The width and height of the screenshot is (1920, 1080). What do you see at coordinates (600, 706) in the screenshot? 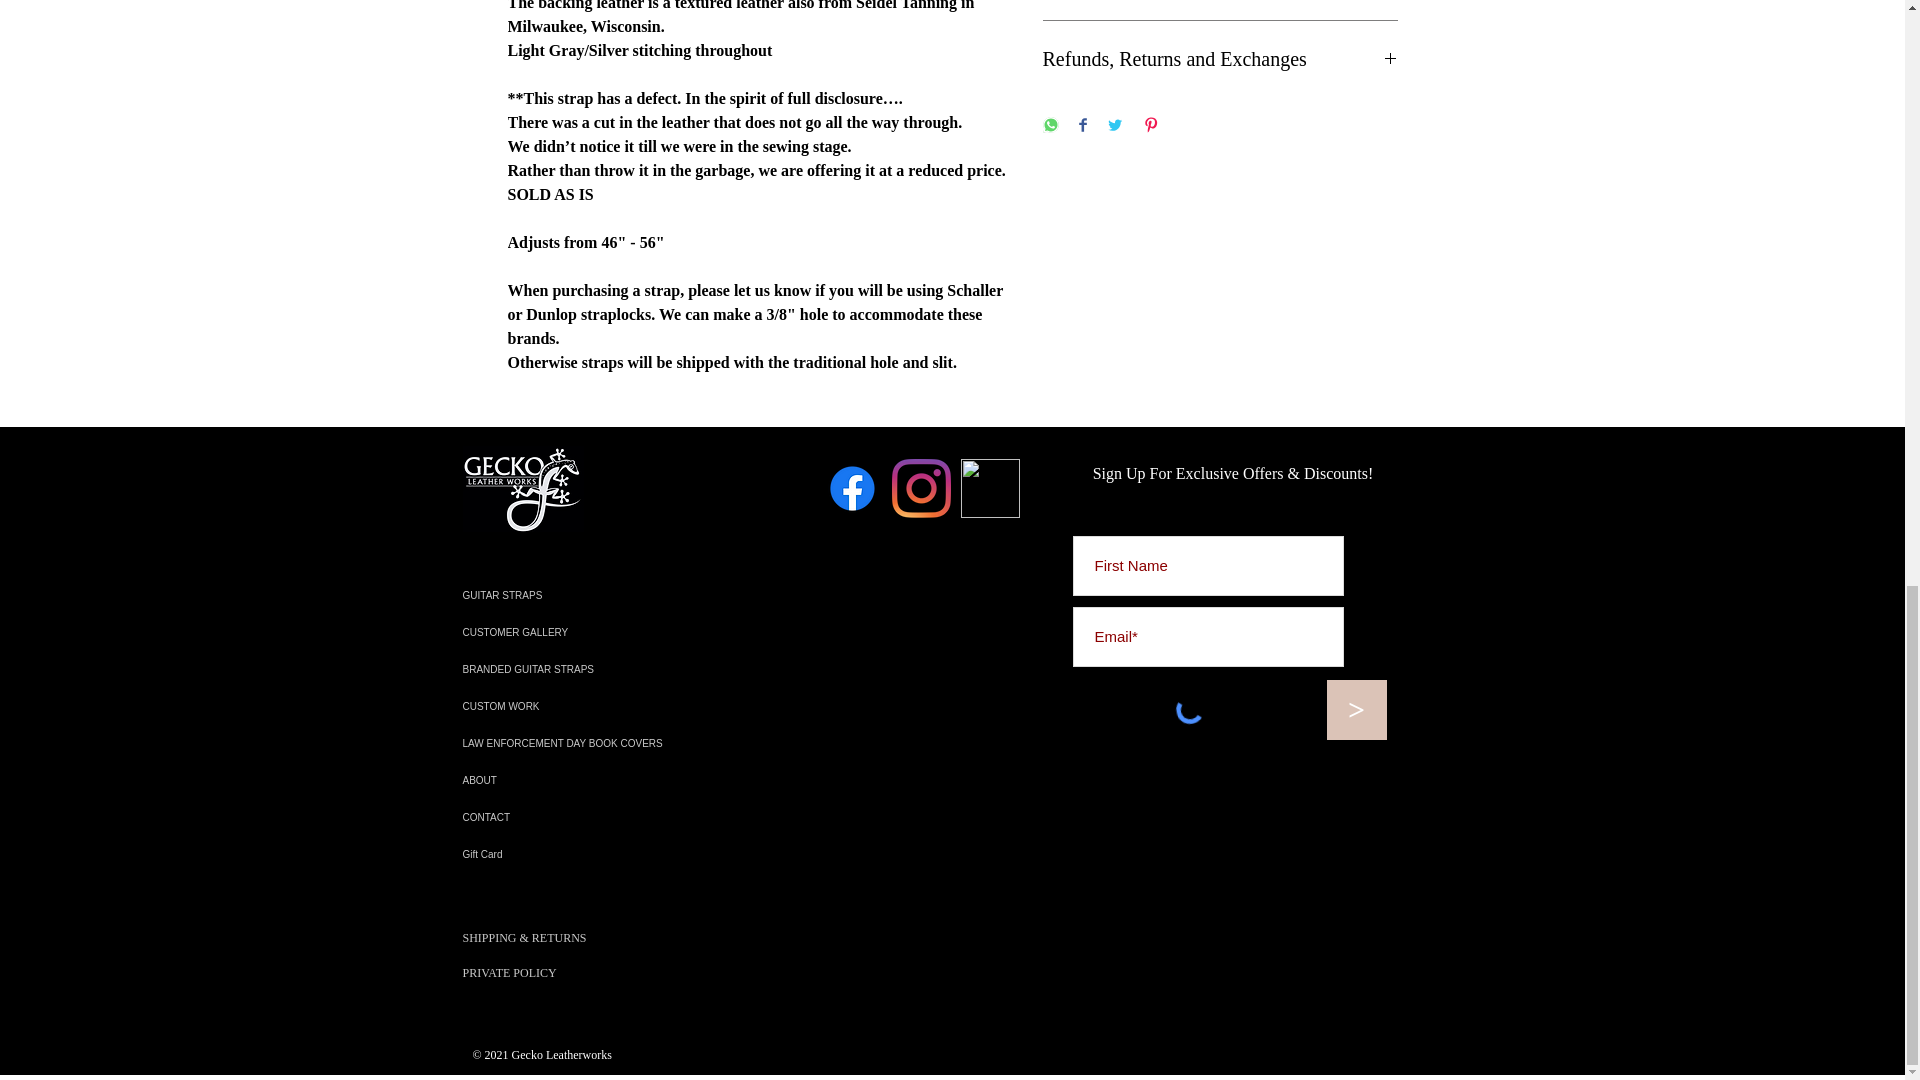
I see `CUSTOM WORK` at bounding box center [600, 706].